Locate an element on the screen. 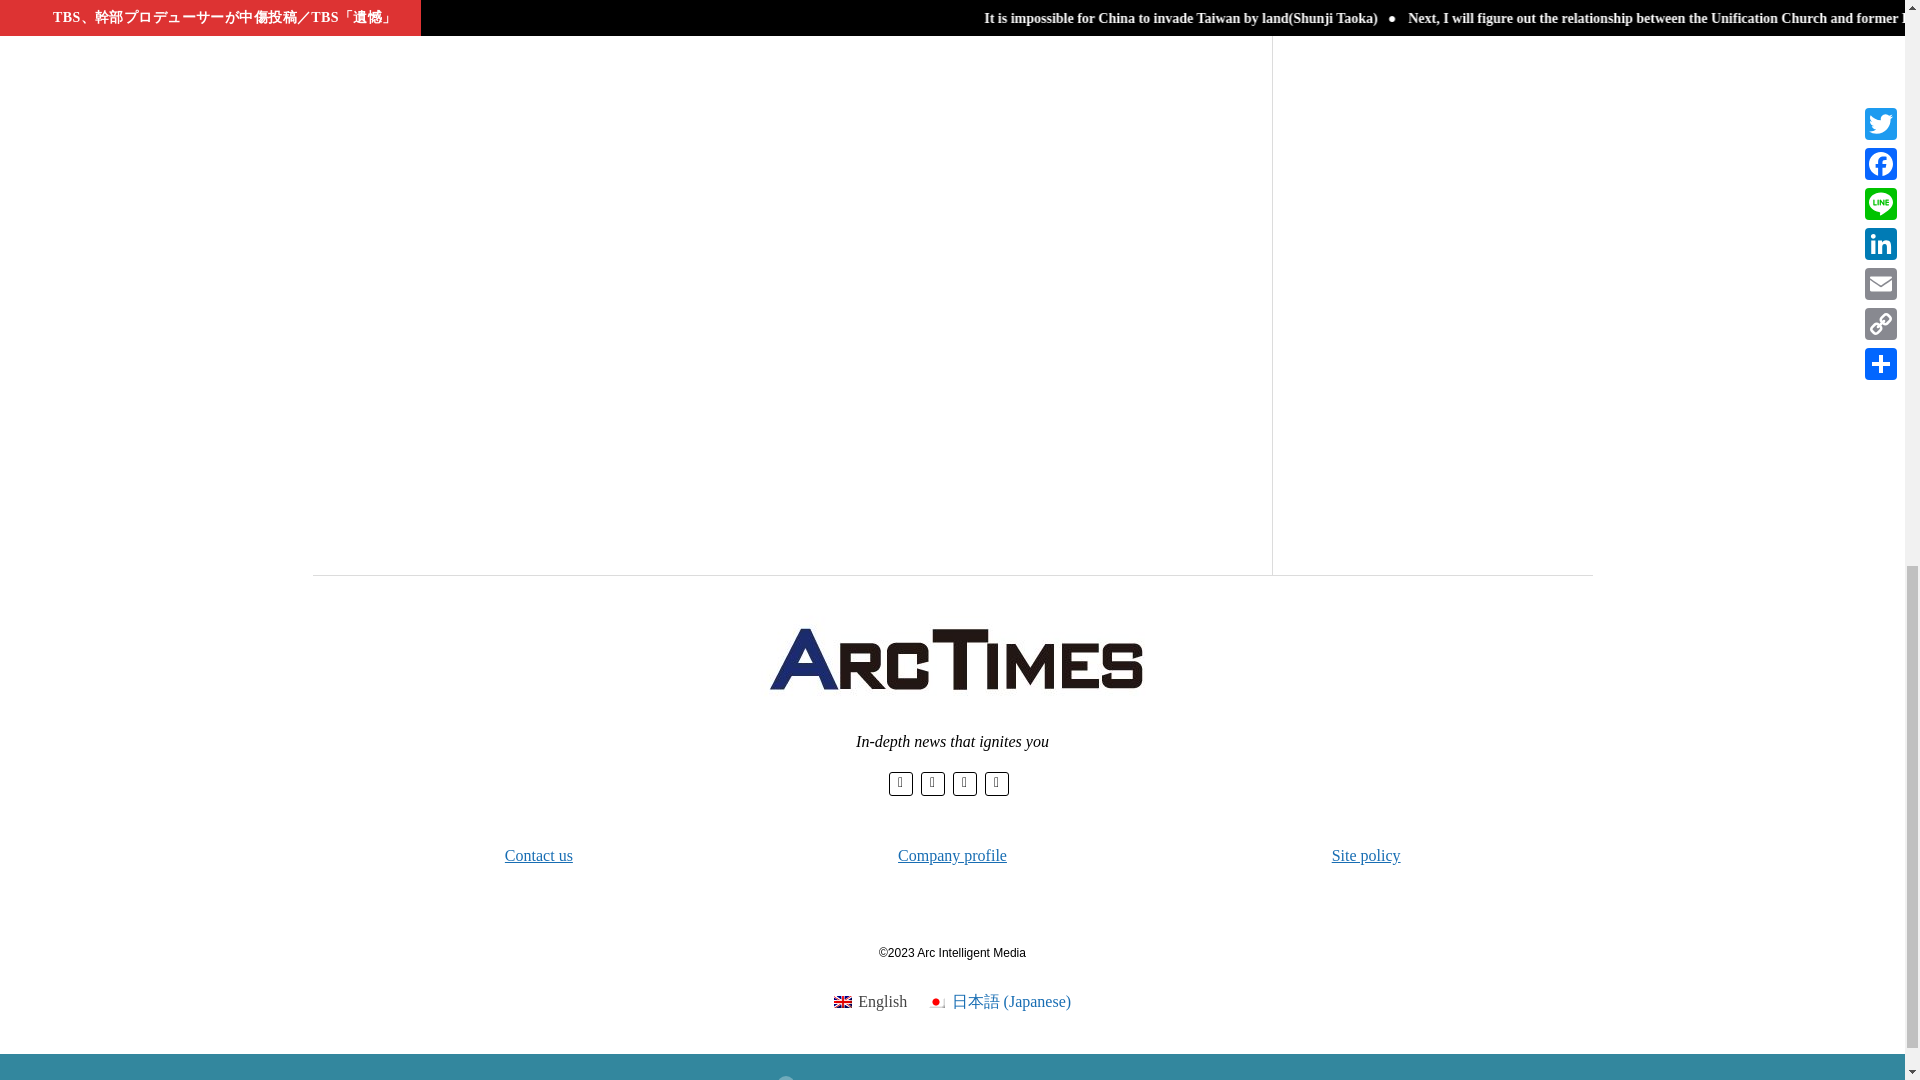 This screenshot has width=1920, height=1080. Contact us is located at coordinates (538, 855).